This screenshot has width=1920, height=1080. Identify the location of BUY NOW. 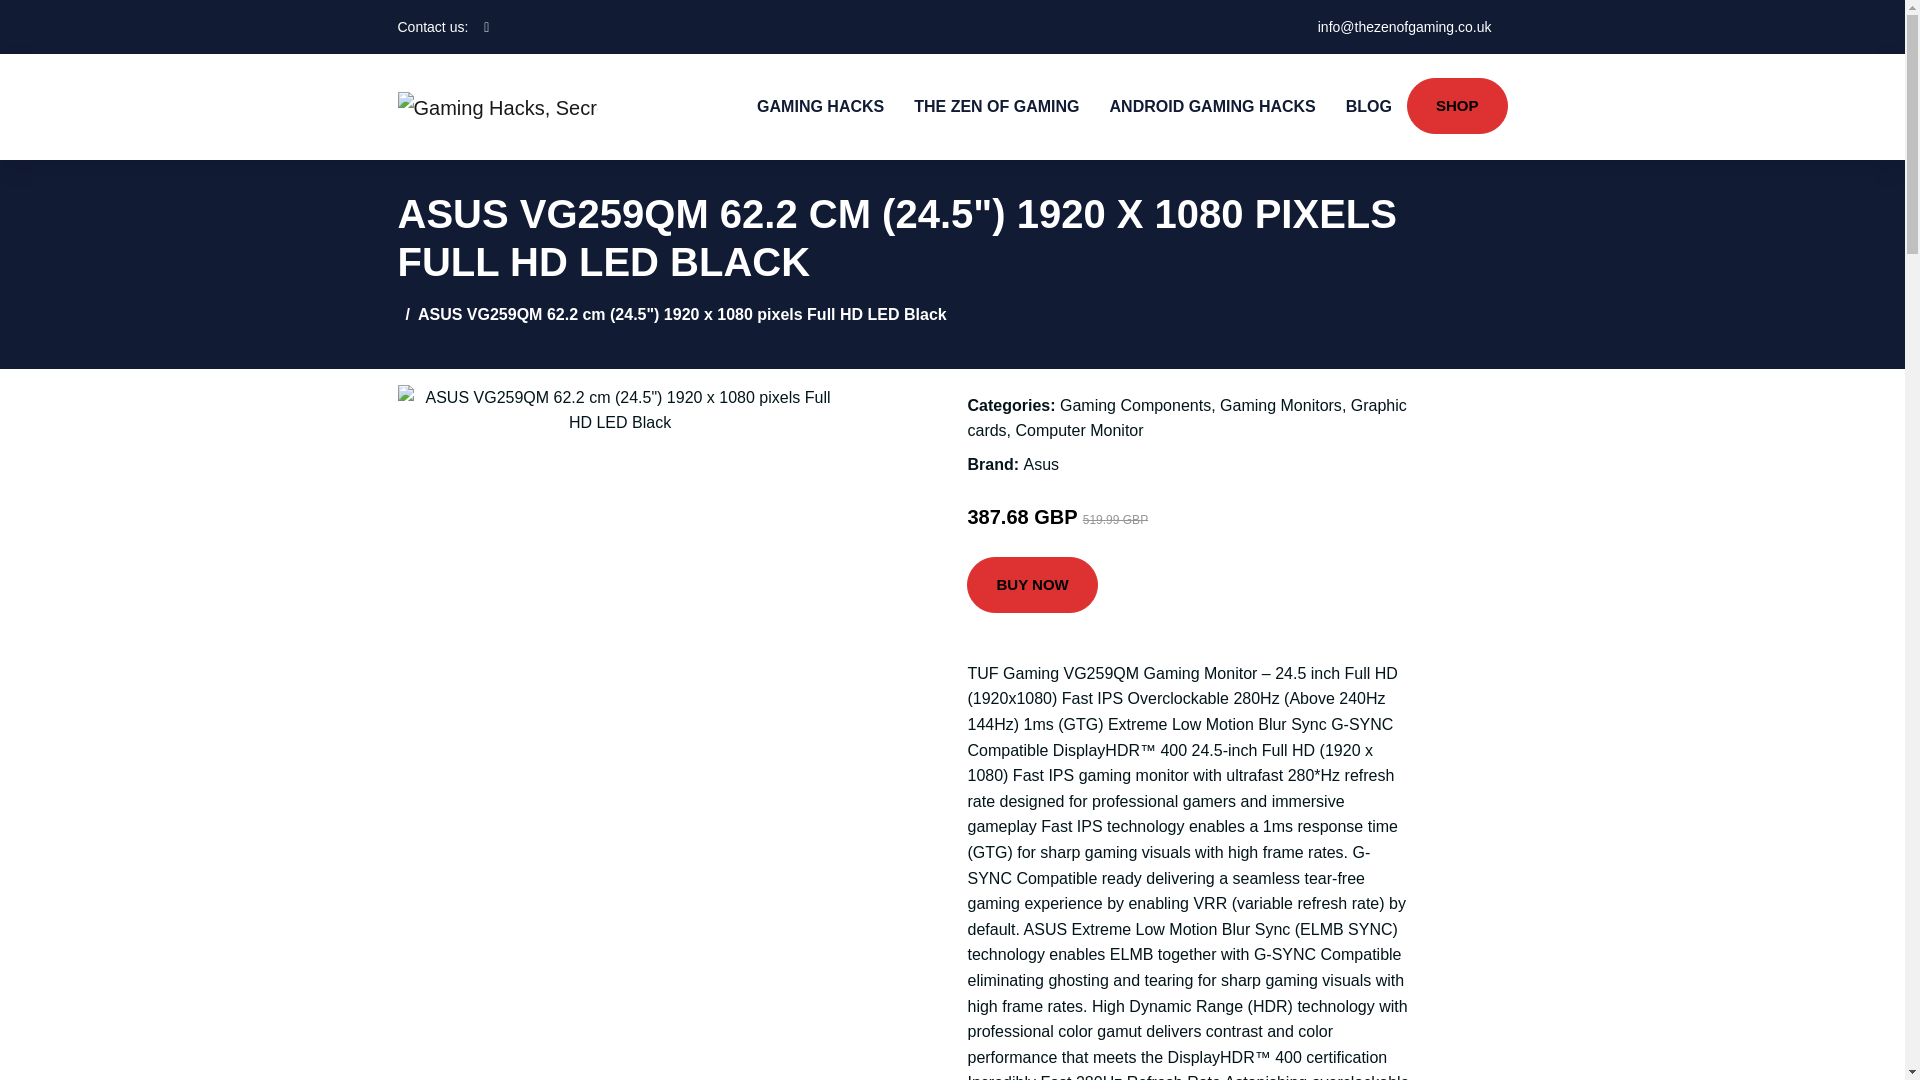
(1032, 585).